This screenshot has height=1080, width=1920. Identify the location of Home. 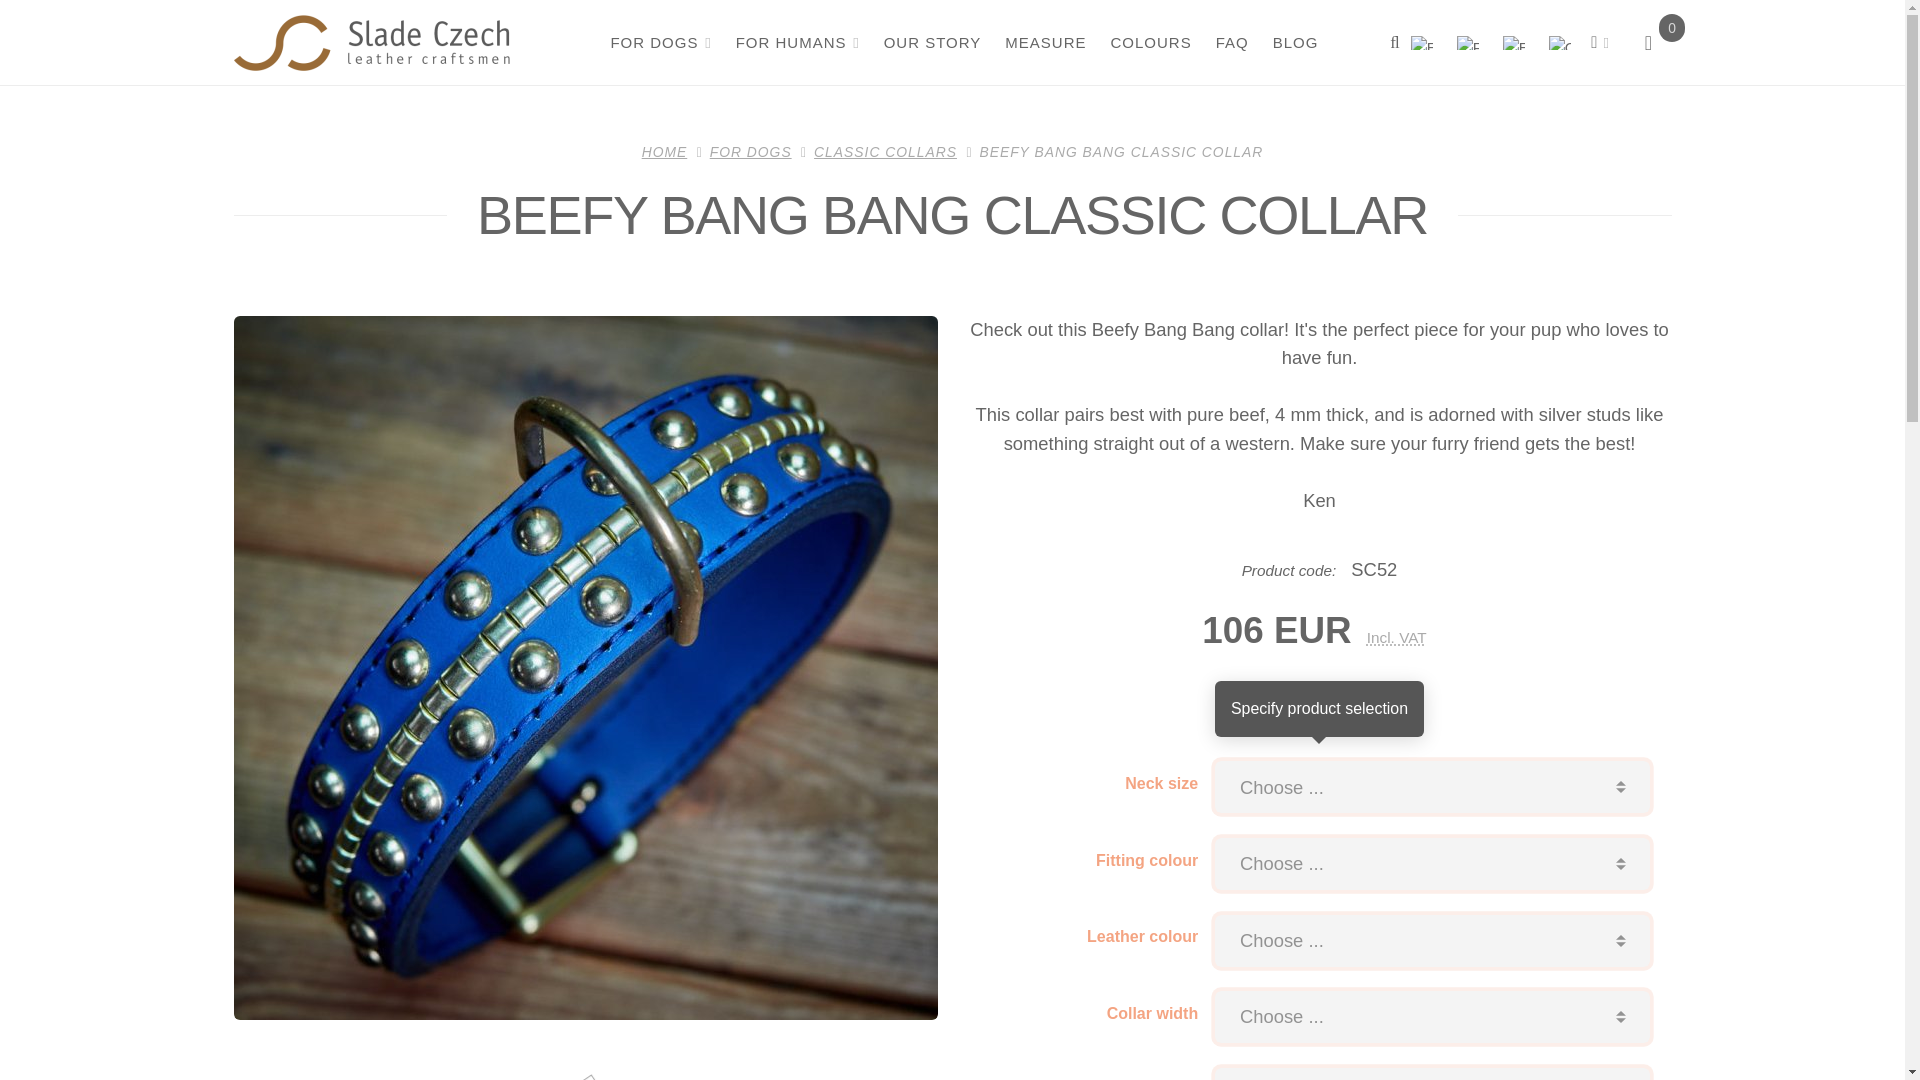
(372, 43).